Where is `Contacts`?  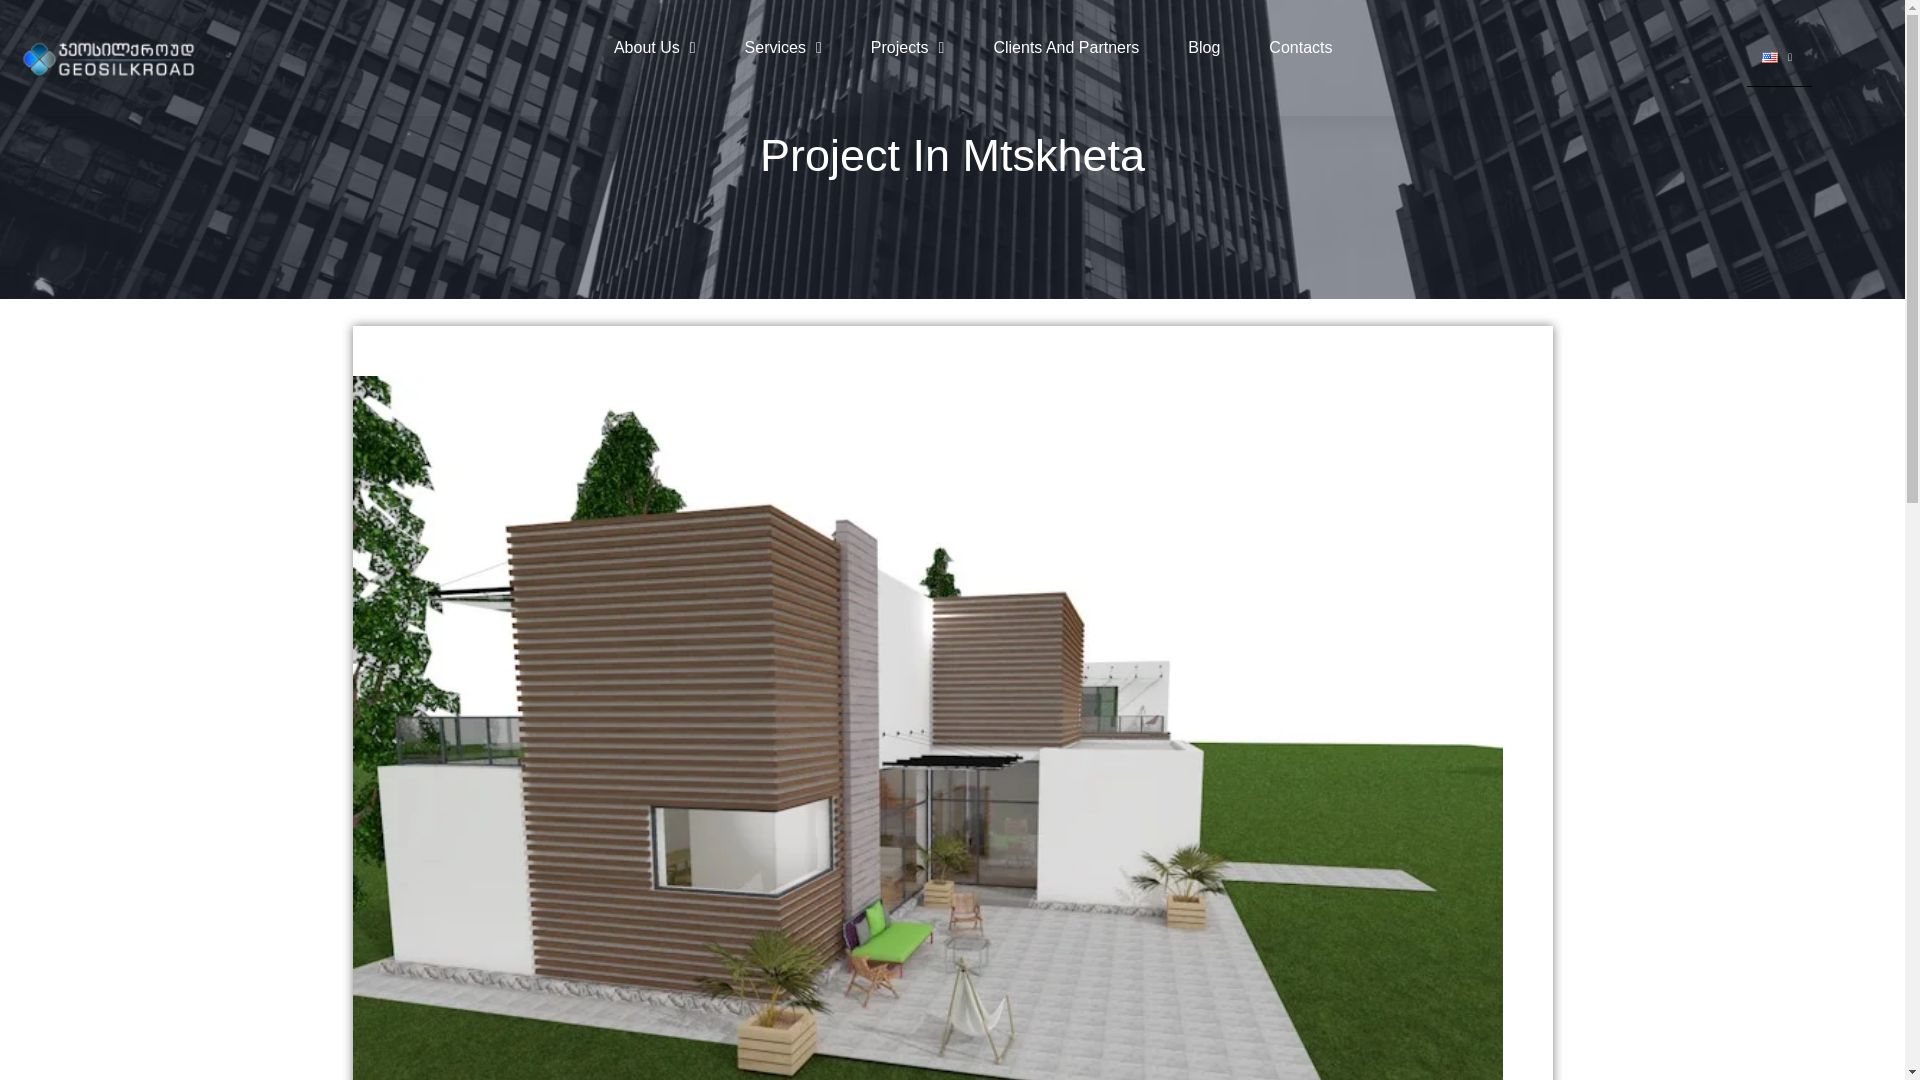 Contacts is located at coordinates (1300, 48).